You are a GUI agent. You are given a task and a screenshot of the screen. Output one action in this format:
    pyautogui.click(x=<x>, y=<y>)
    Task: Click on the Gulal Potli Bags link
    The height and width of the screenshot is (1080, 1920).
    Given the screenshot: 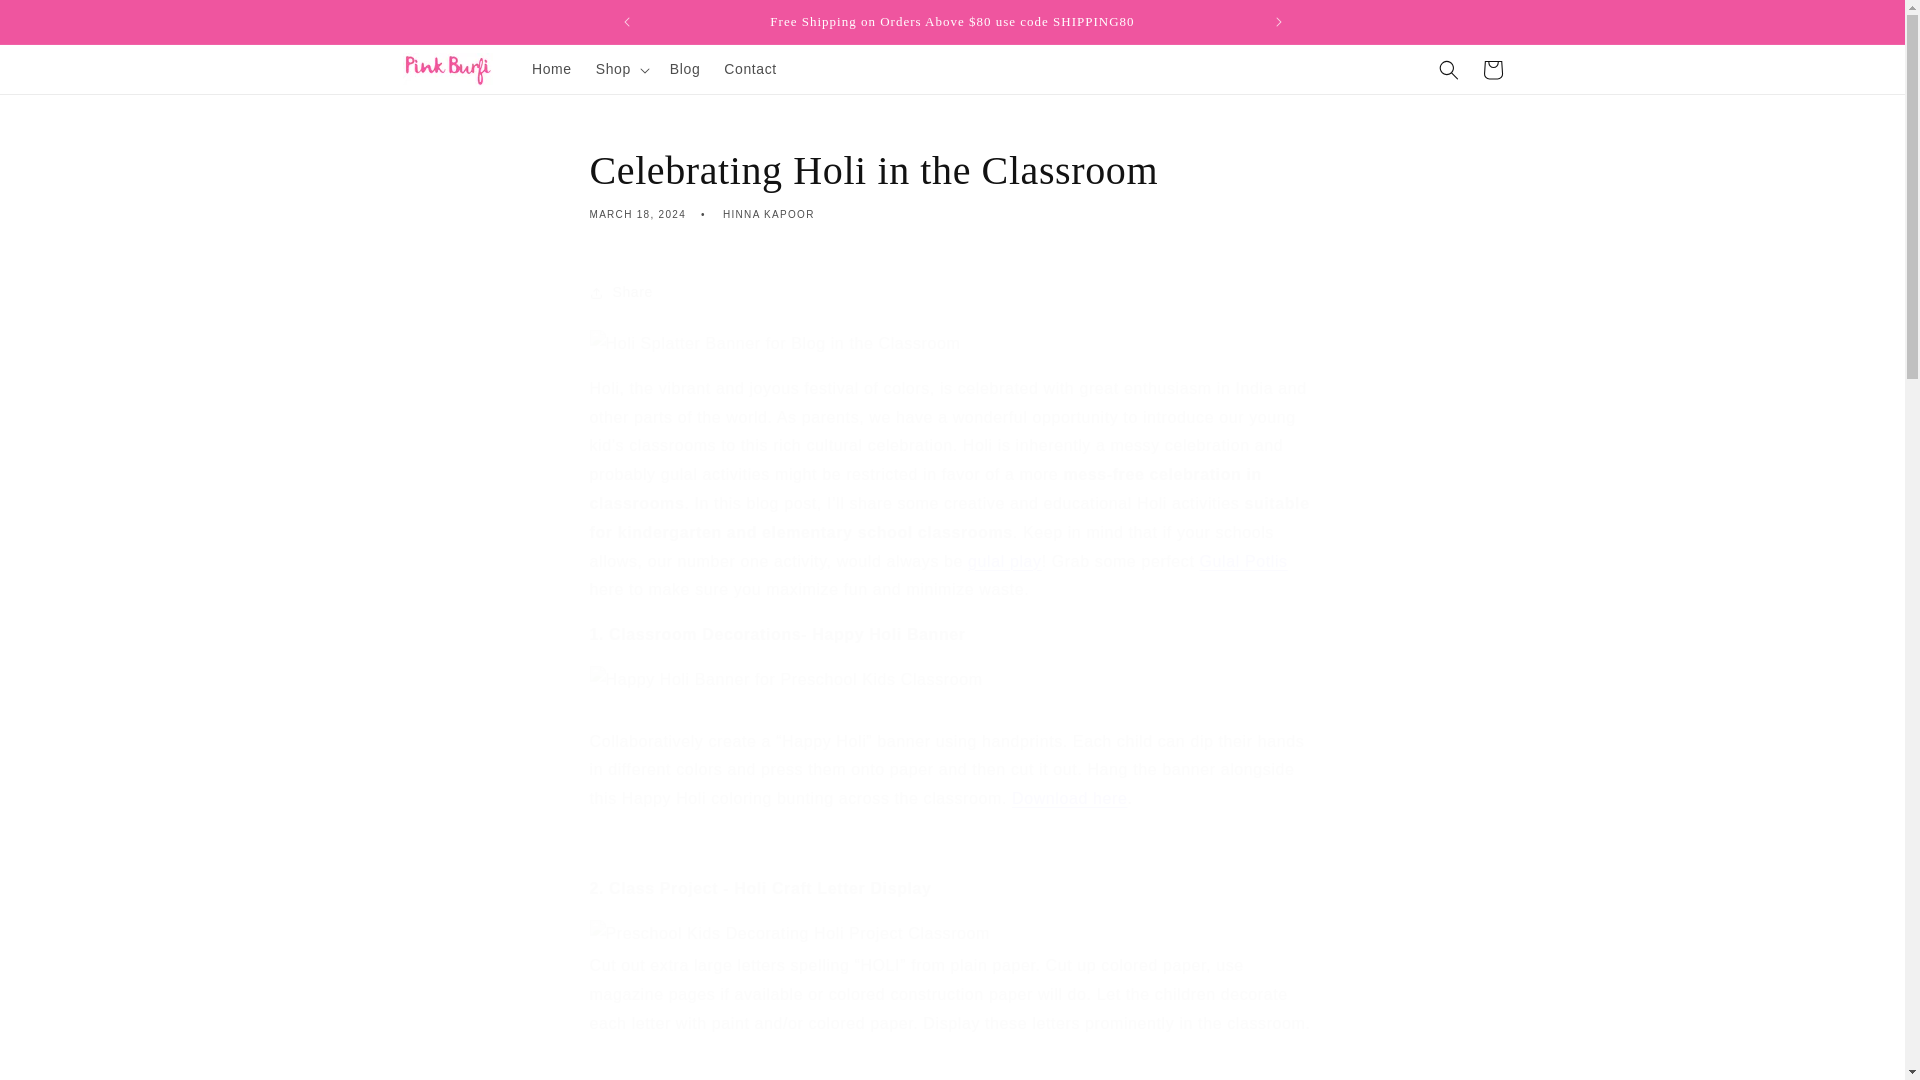 What is the action you would take?
    pyautogui.click(x=1244, y=561)
    